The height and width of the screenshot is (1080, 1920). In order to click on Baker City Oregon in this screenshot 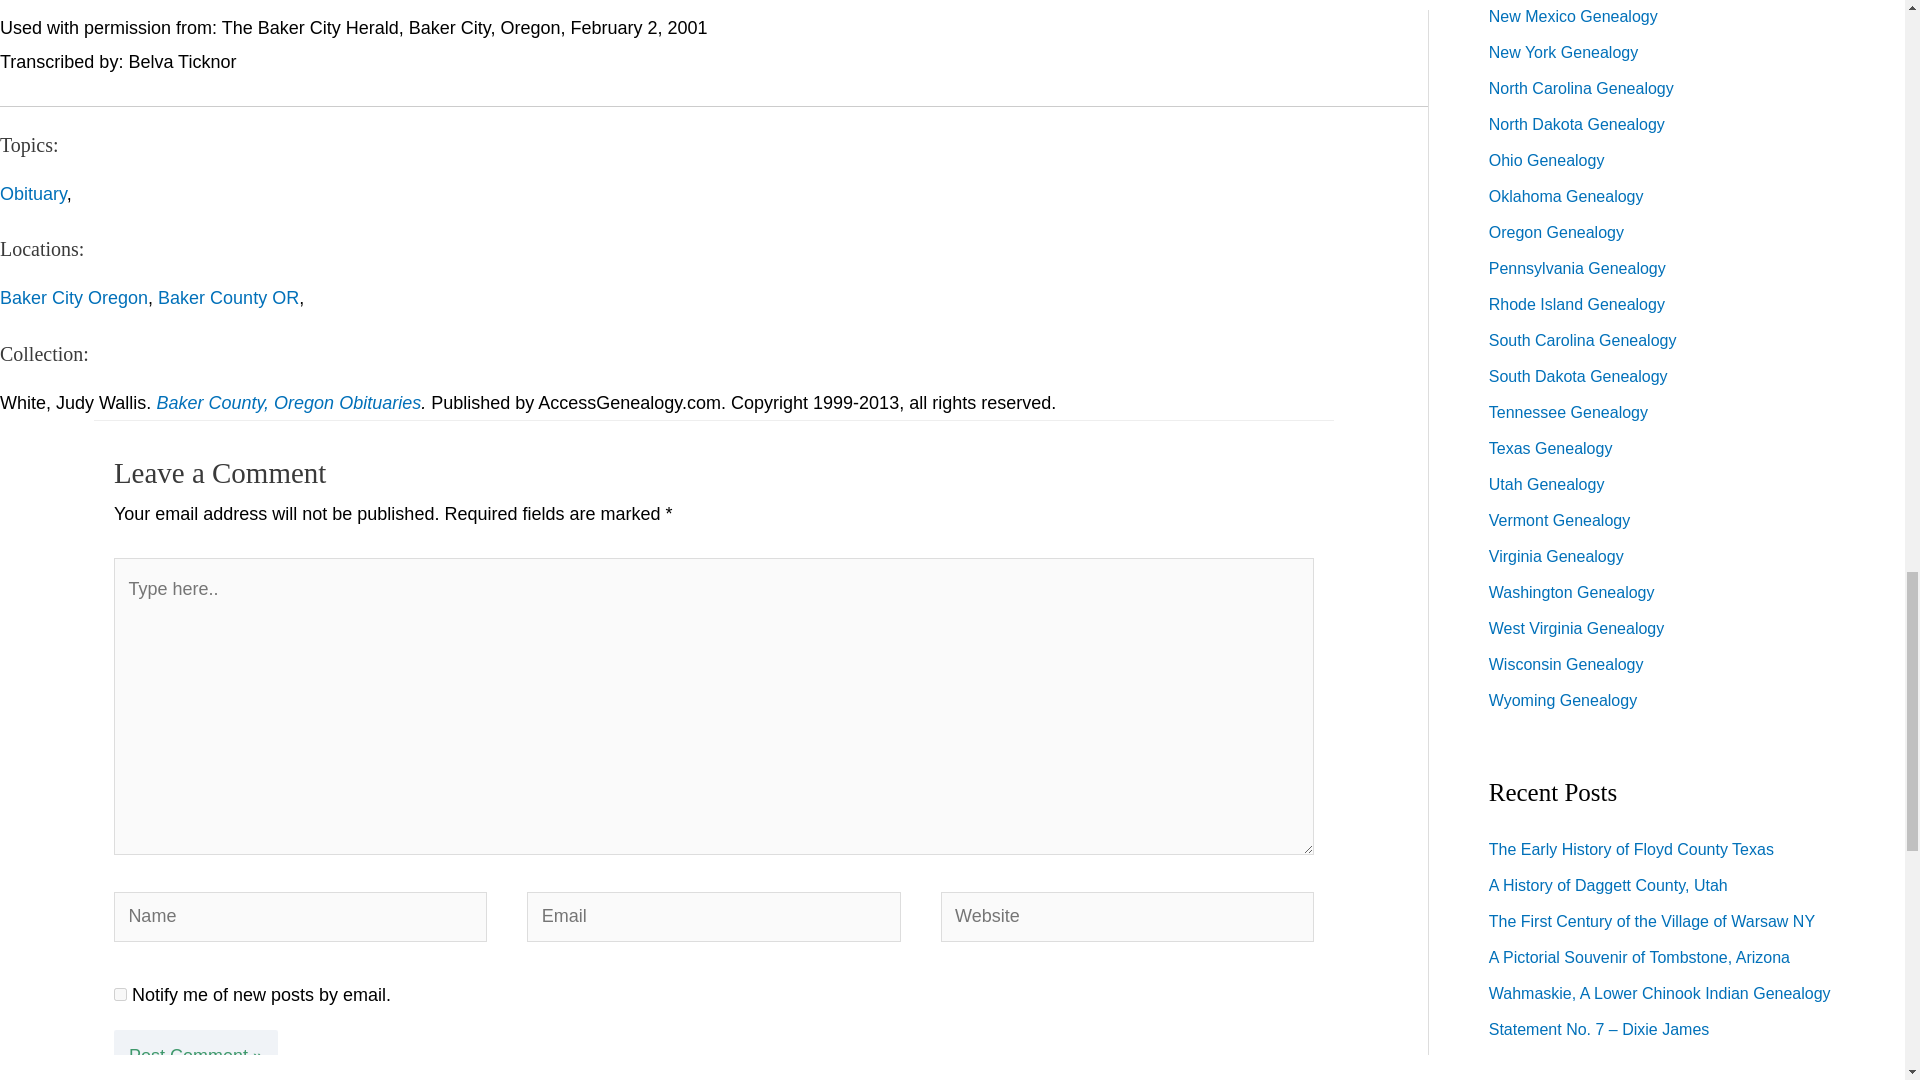, I will do `click(74, 298)`.